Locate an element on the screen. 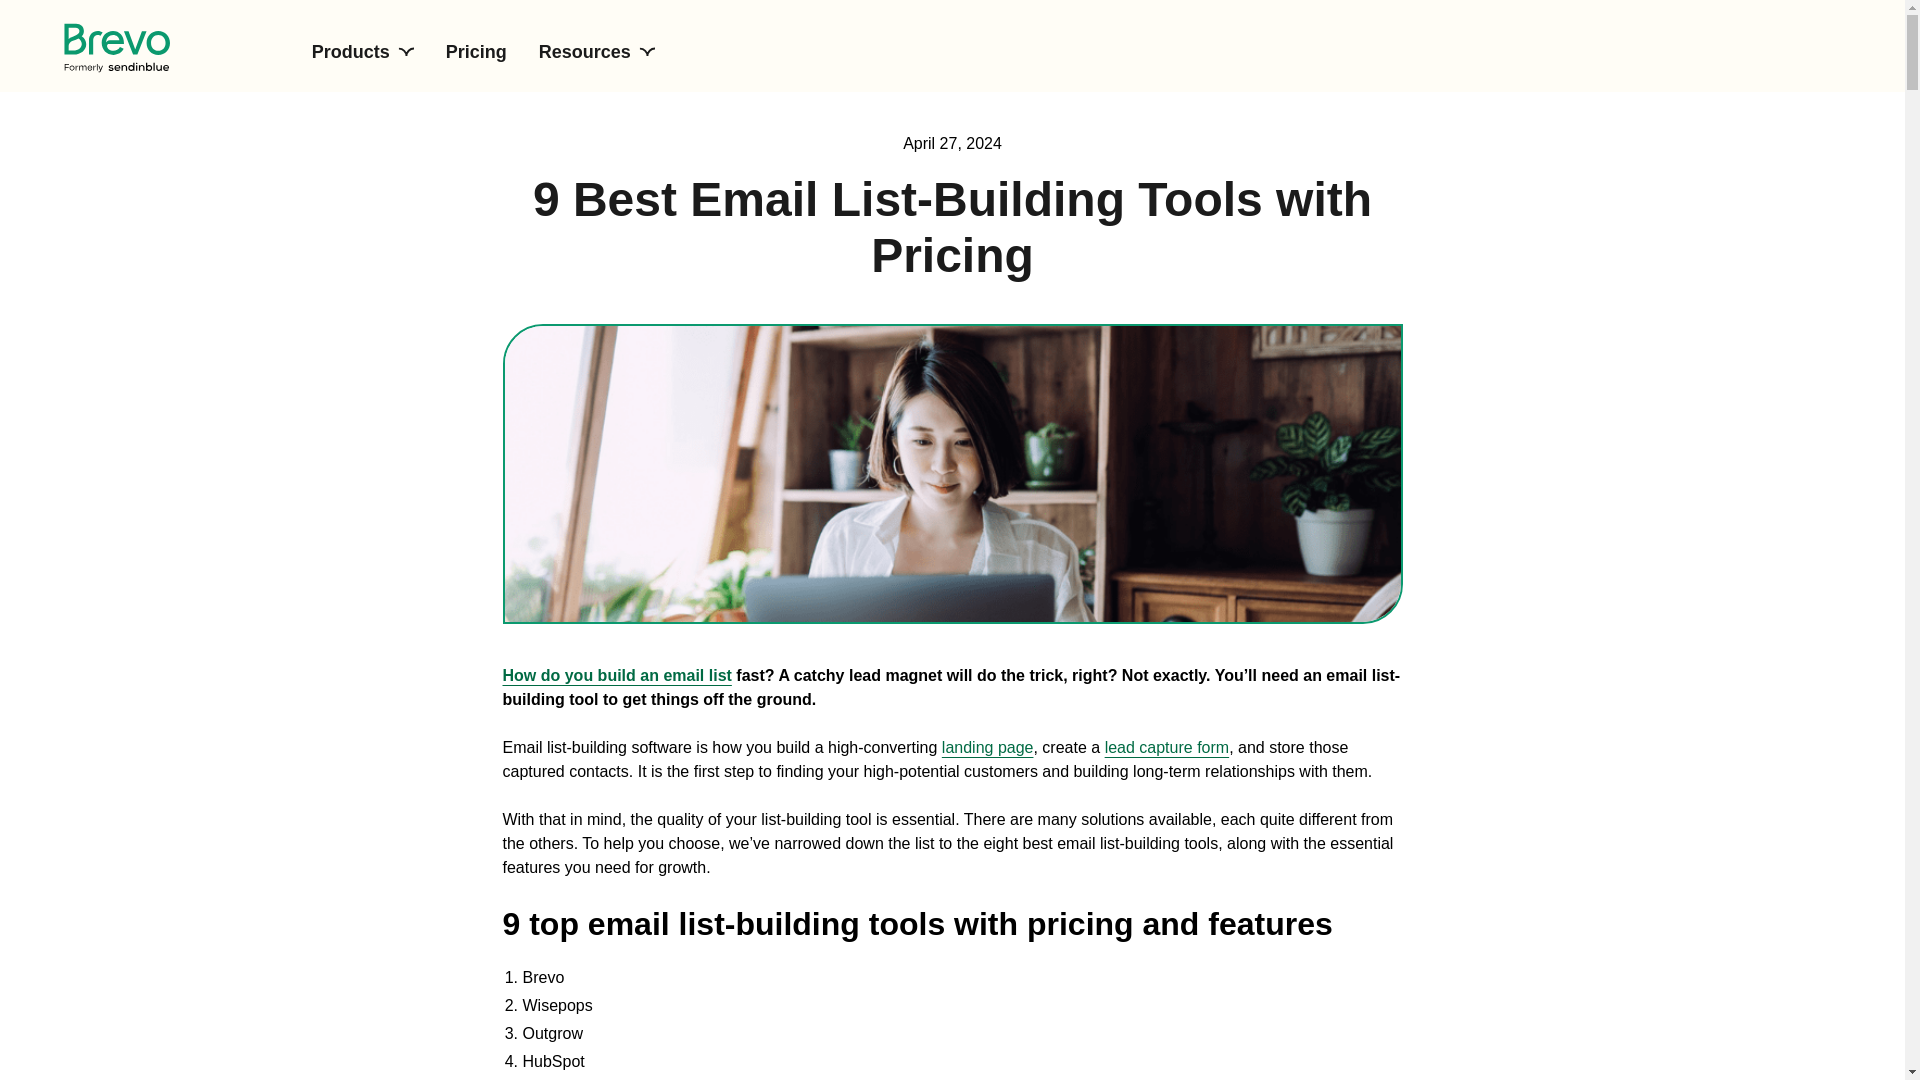 This screenshot has width=1920, height=1080. Pricing is located at coordinates (476, 51).